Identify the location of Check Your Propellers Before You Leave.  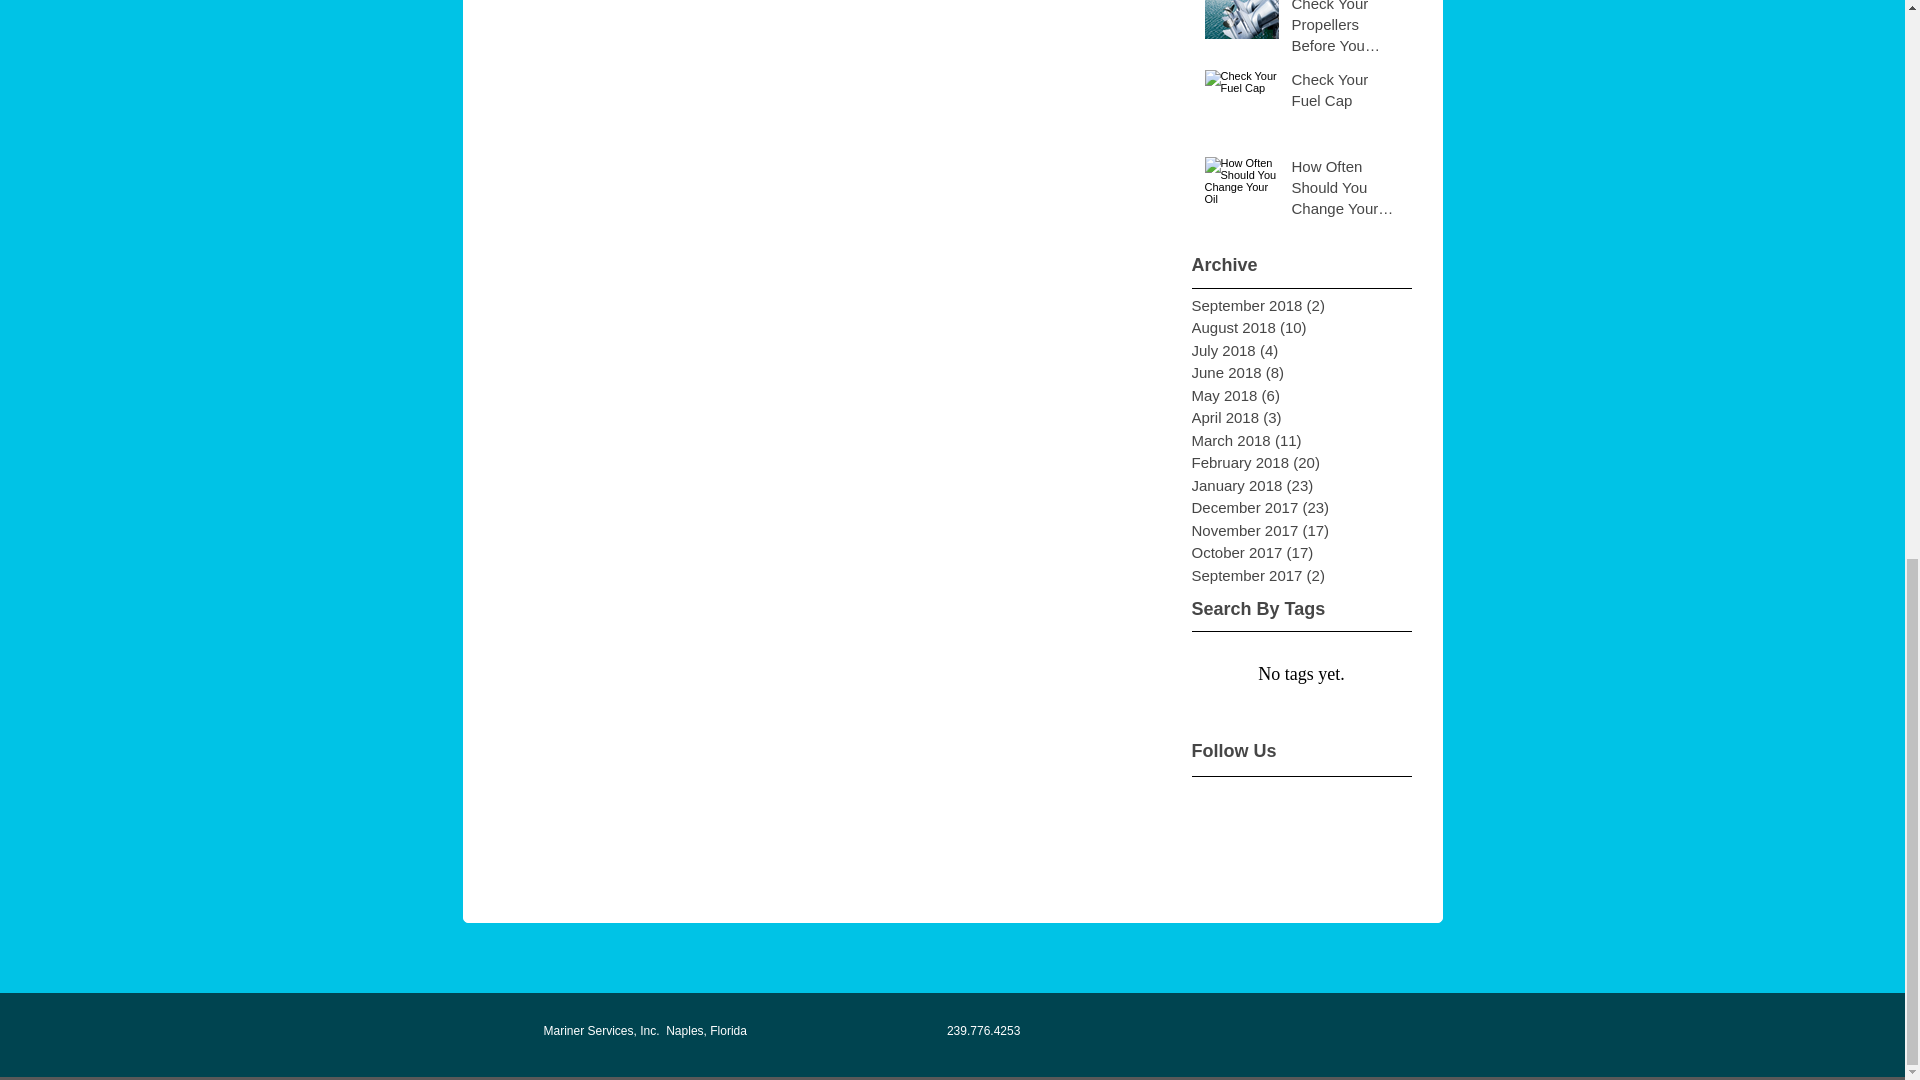
(1346, 32).